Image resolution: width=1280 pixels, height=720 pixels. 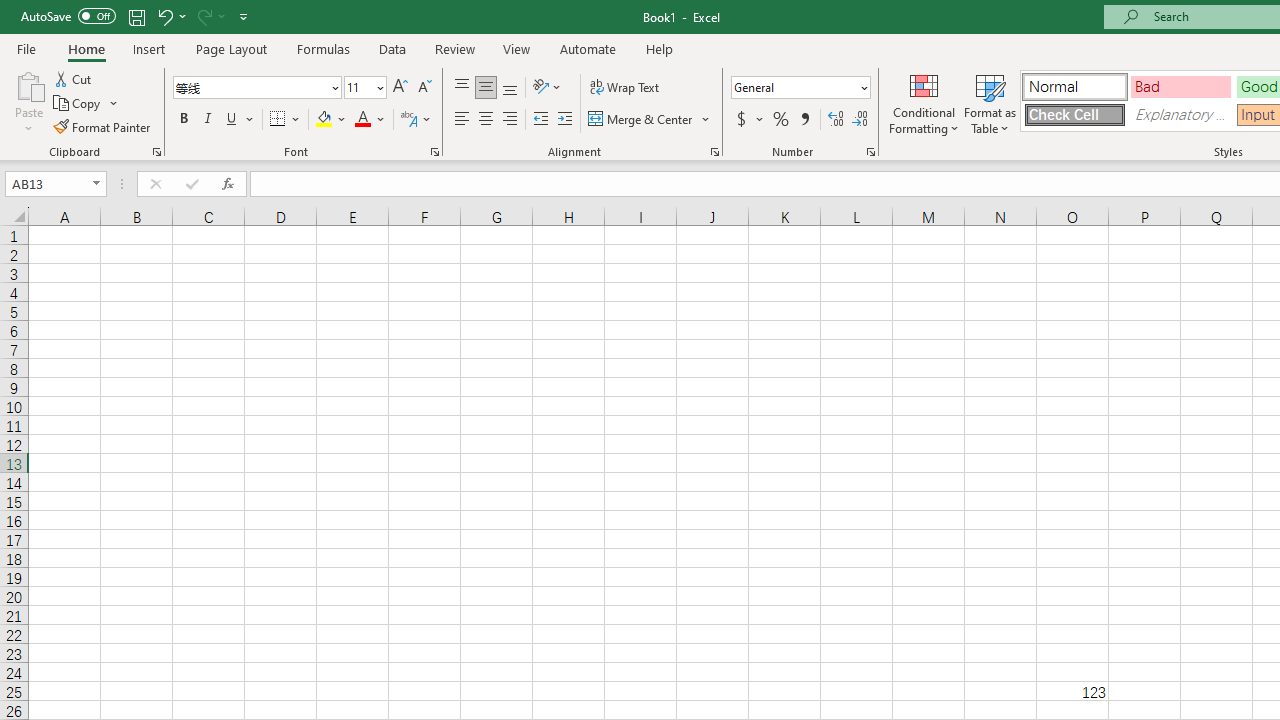 What do you see at coordinates (741, 120) in the screenshot?
I see `Accounting Number Format` at bounding box center [741, 120].